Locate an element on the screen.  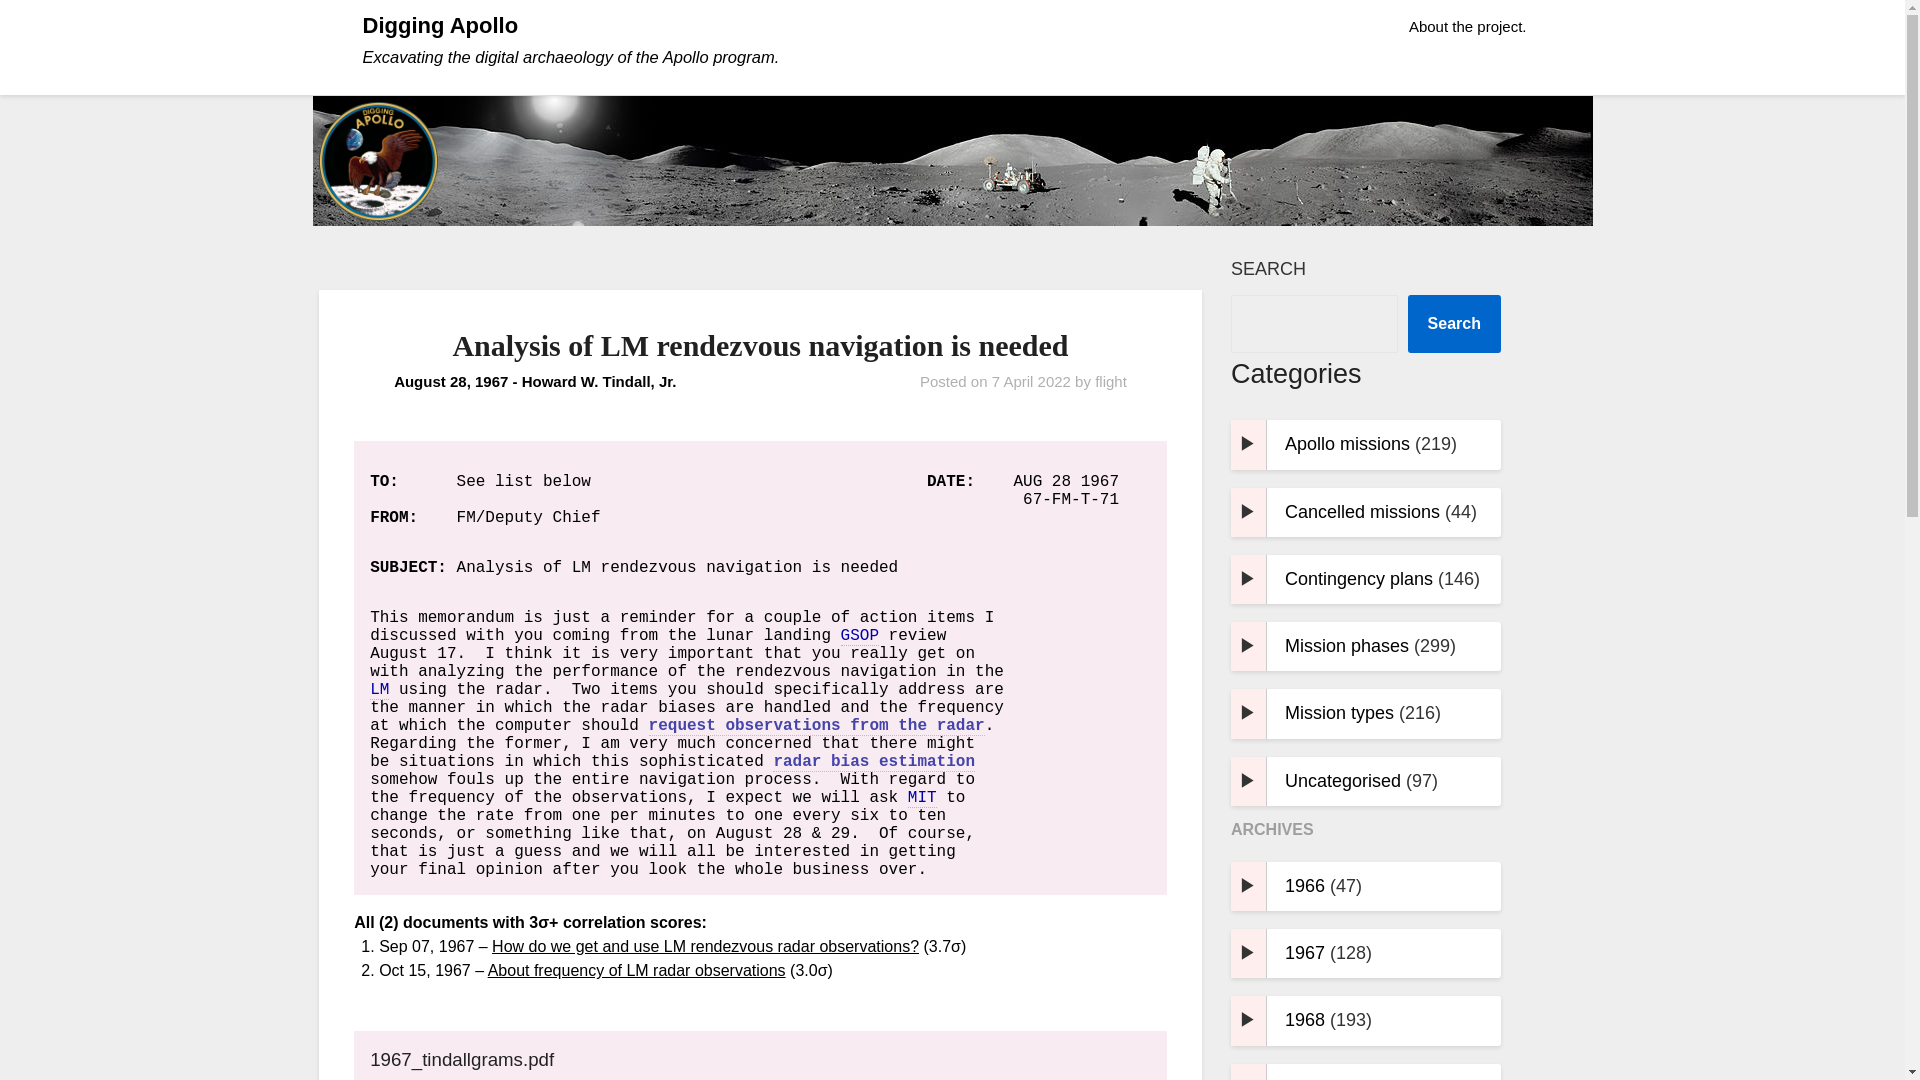
How do we get and use LM rendezvous radar observations? is located at coordinates (705, 946).